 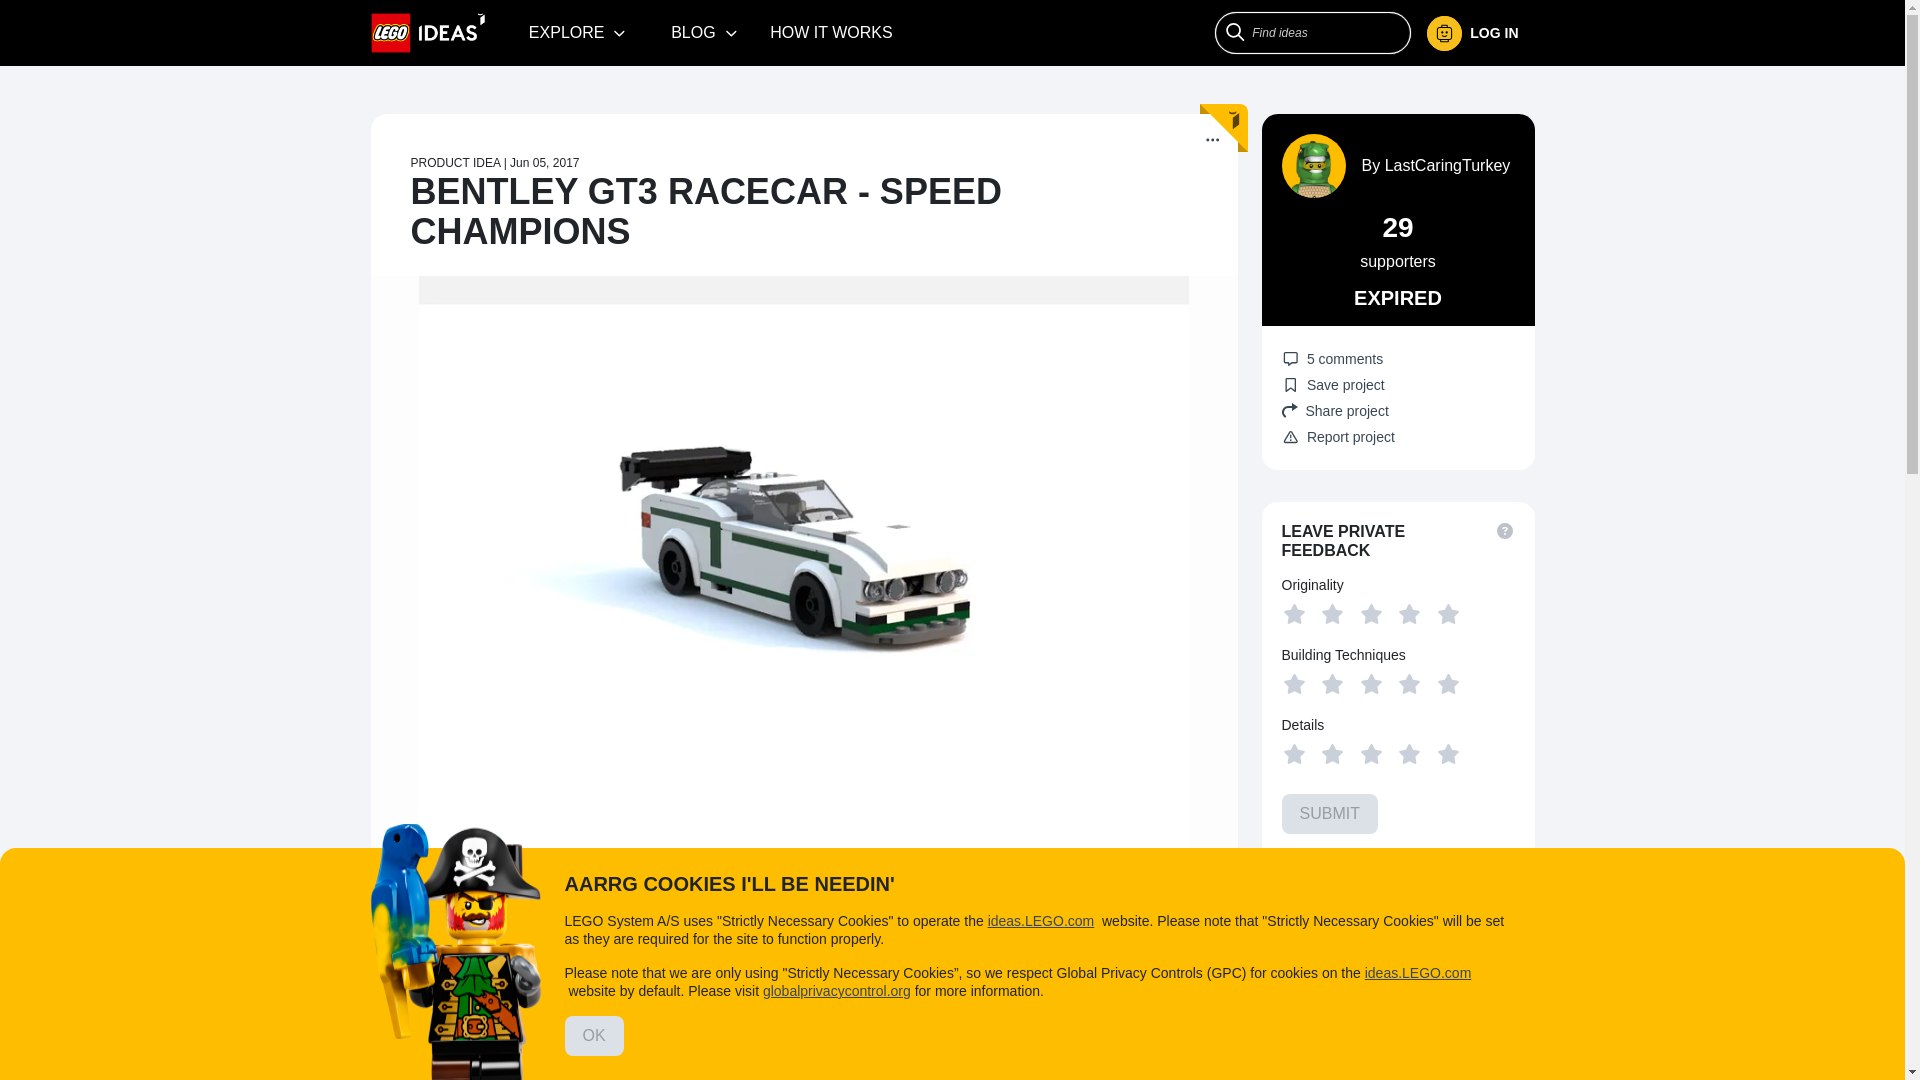 I want to click on 2017-06-05T09:03:54.752985Z, so click(x=544, y=162).